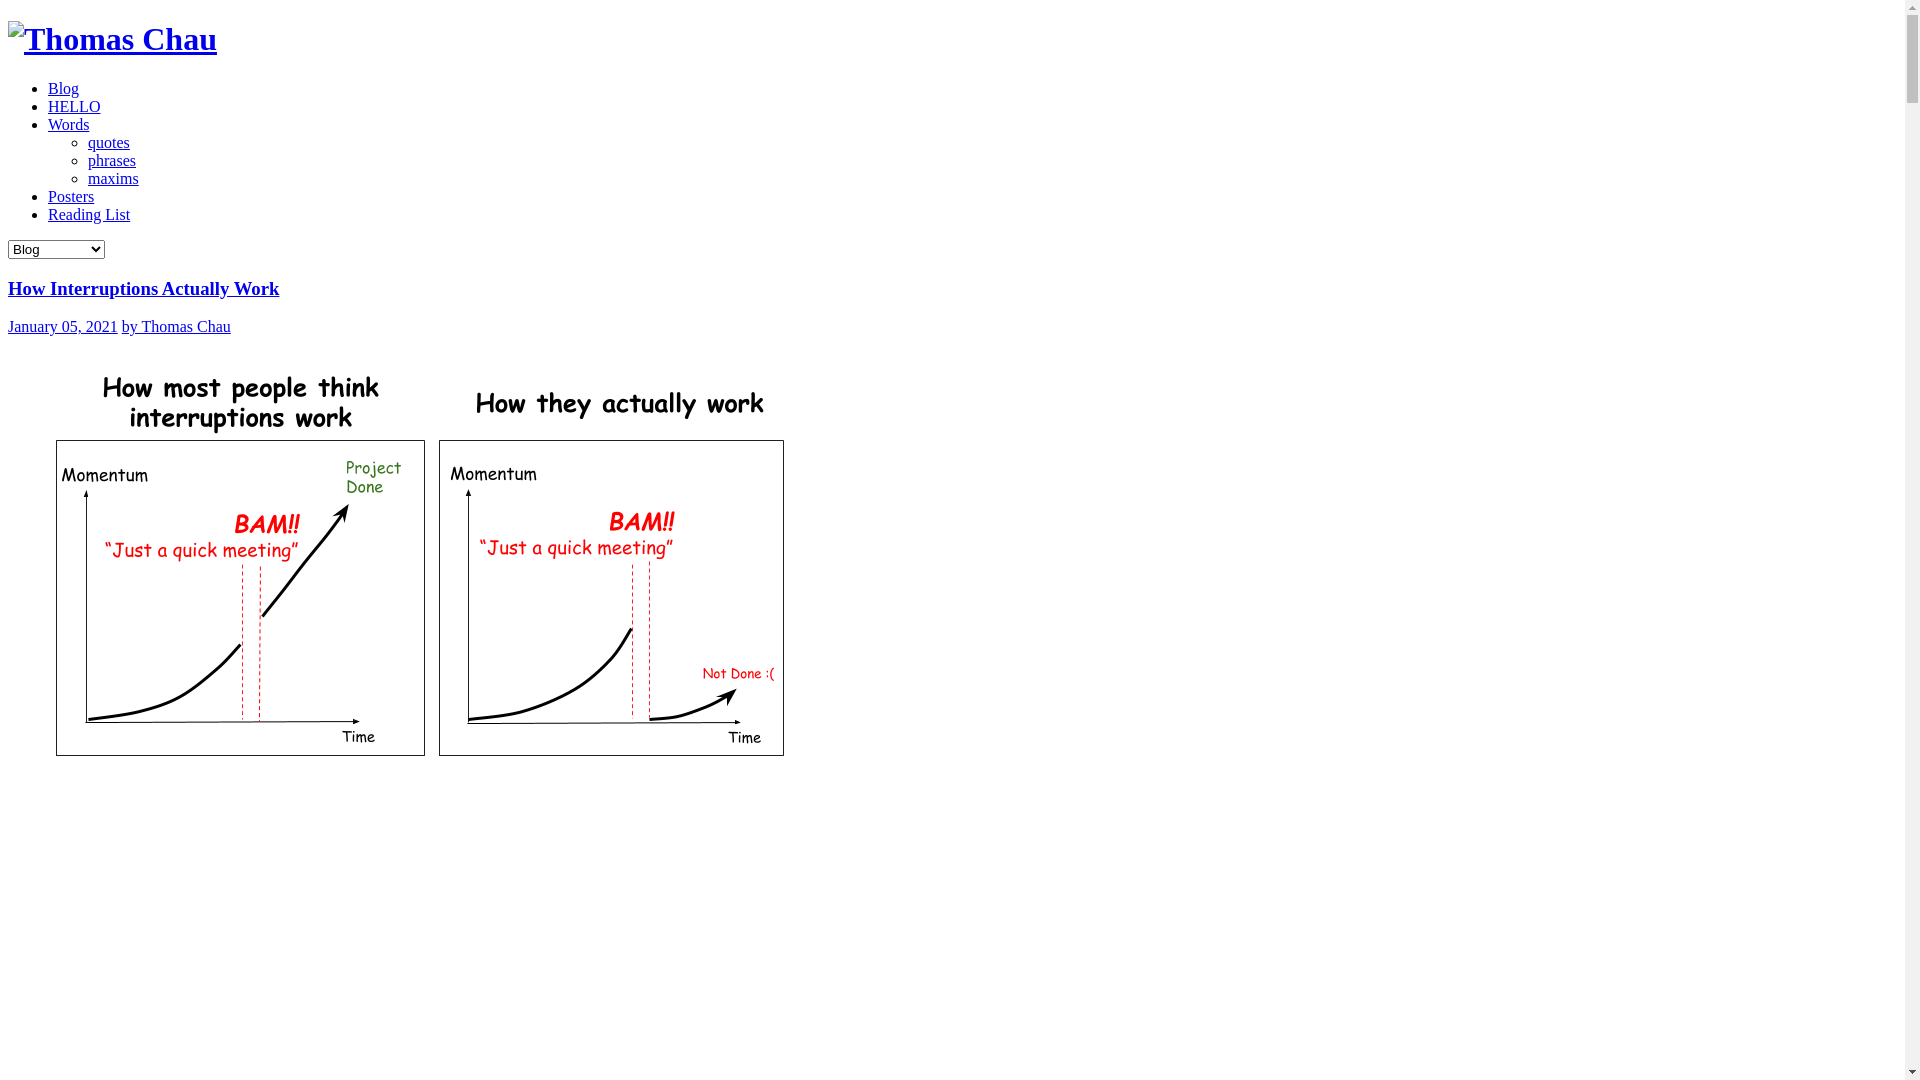  Describe the element at coordinates (68, 124) in the screenshot. I see `Words` at that location.